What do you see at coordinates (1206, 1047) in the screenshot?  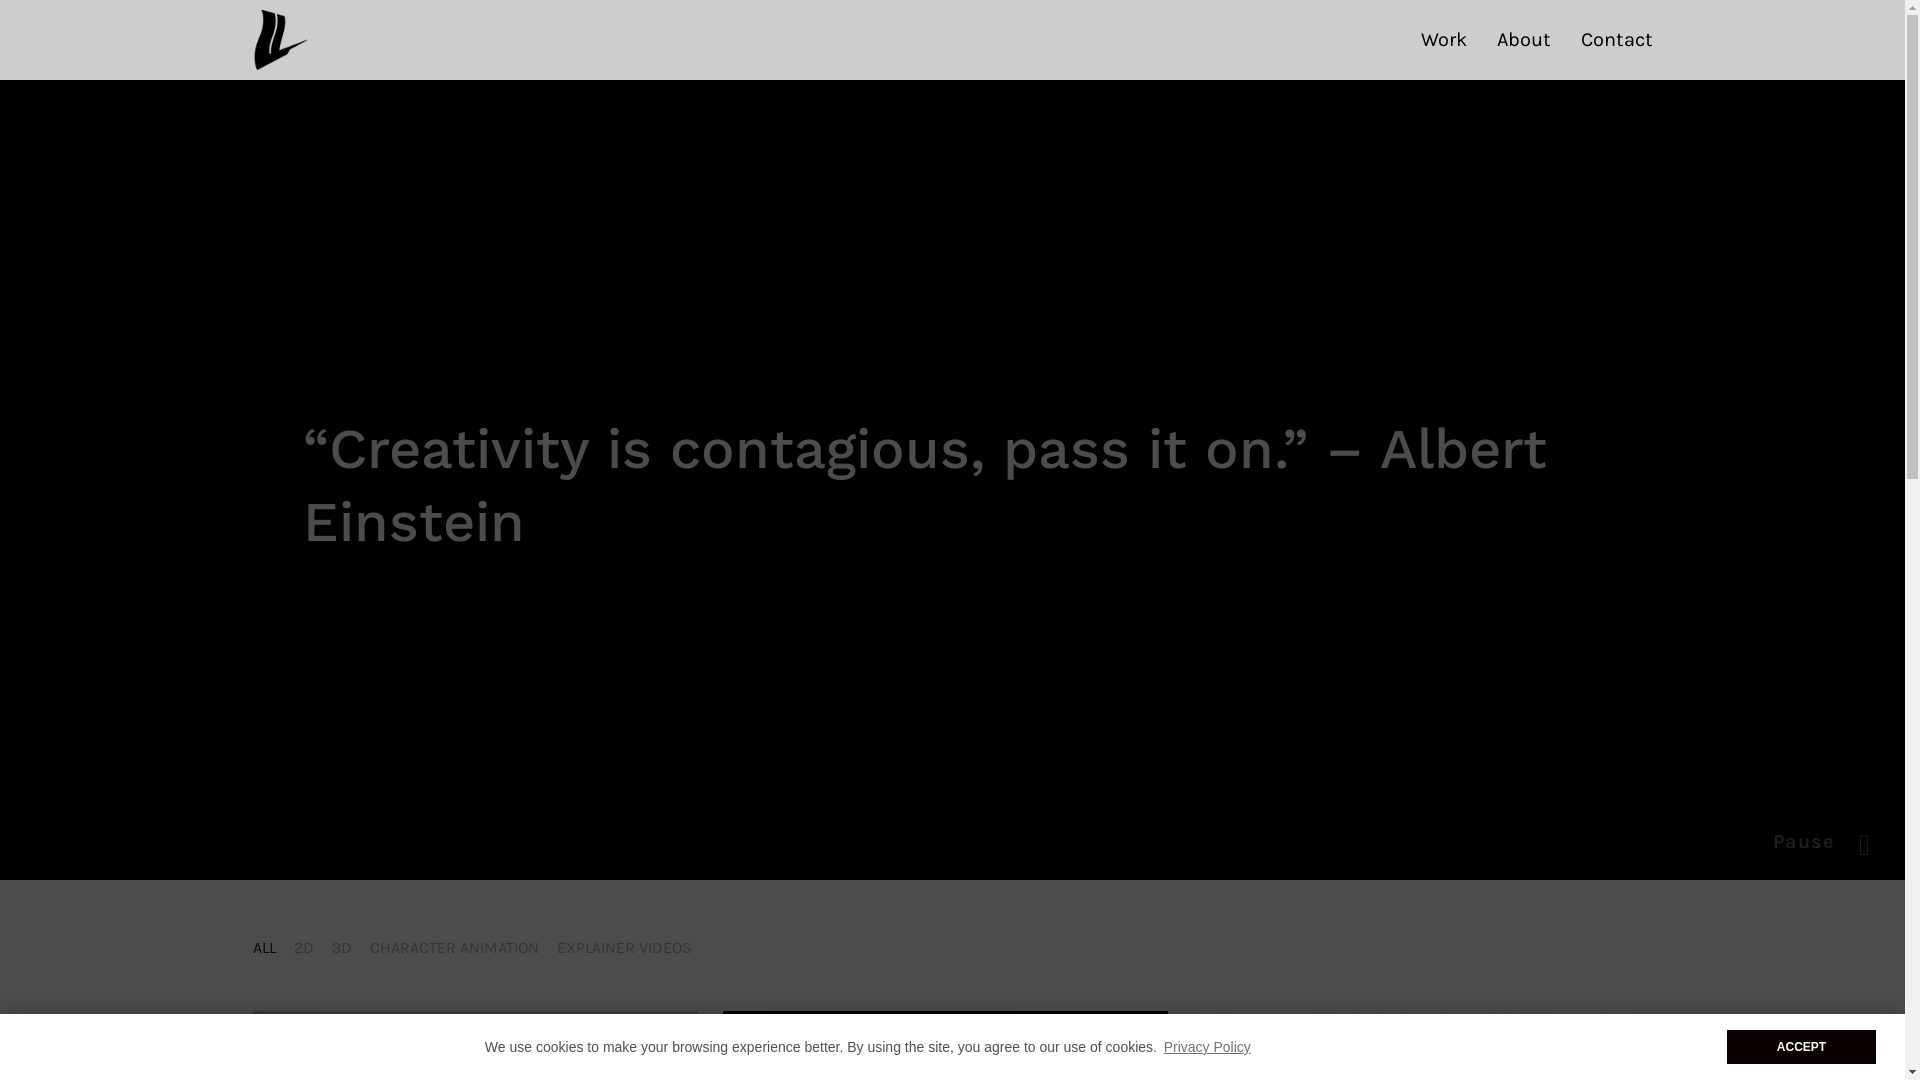 I see `Privacy Policy` at bounding box center [1206, 1047].